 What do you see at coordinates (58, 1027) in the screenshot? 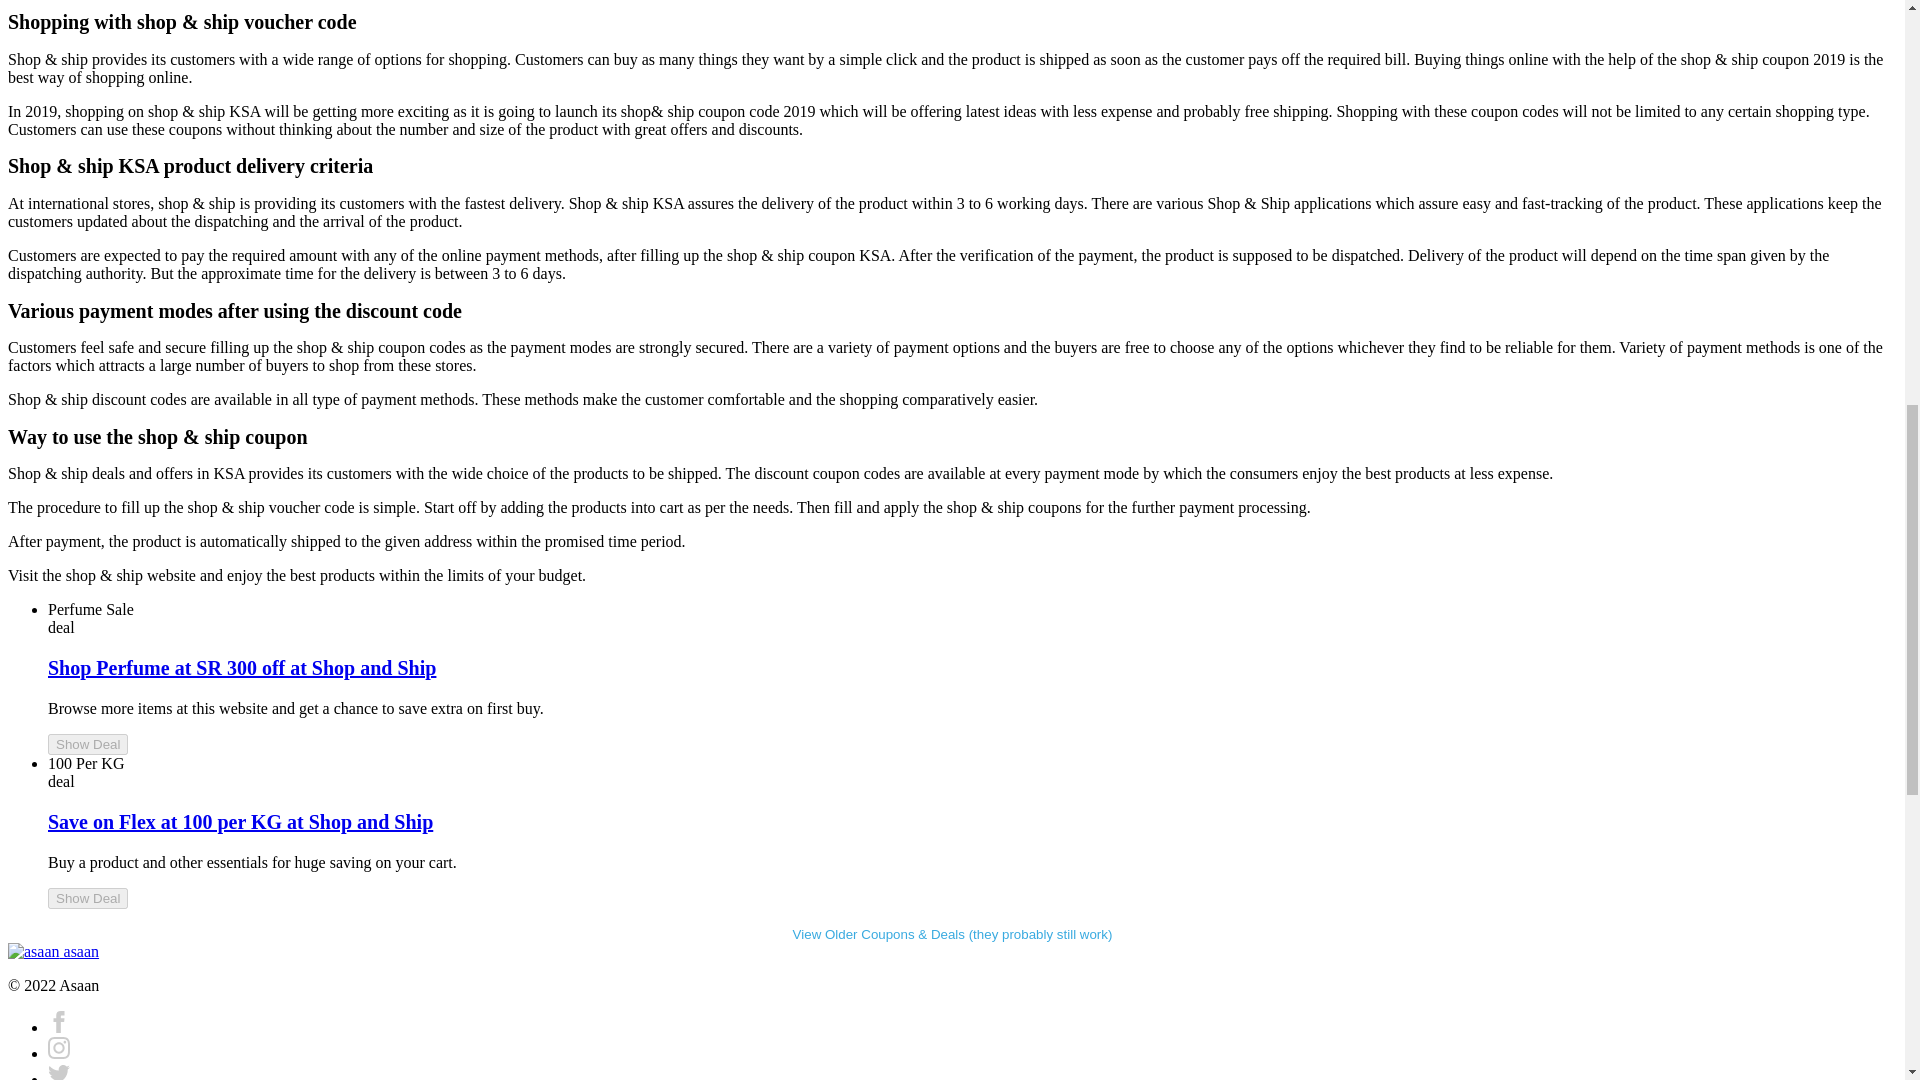
I see `Facebook` at bounding box center [58, 1027].